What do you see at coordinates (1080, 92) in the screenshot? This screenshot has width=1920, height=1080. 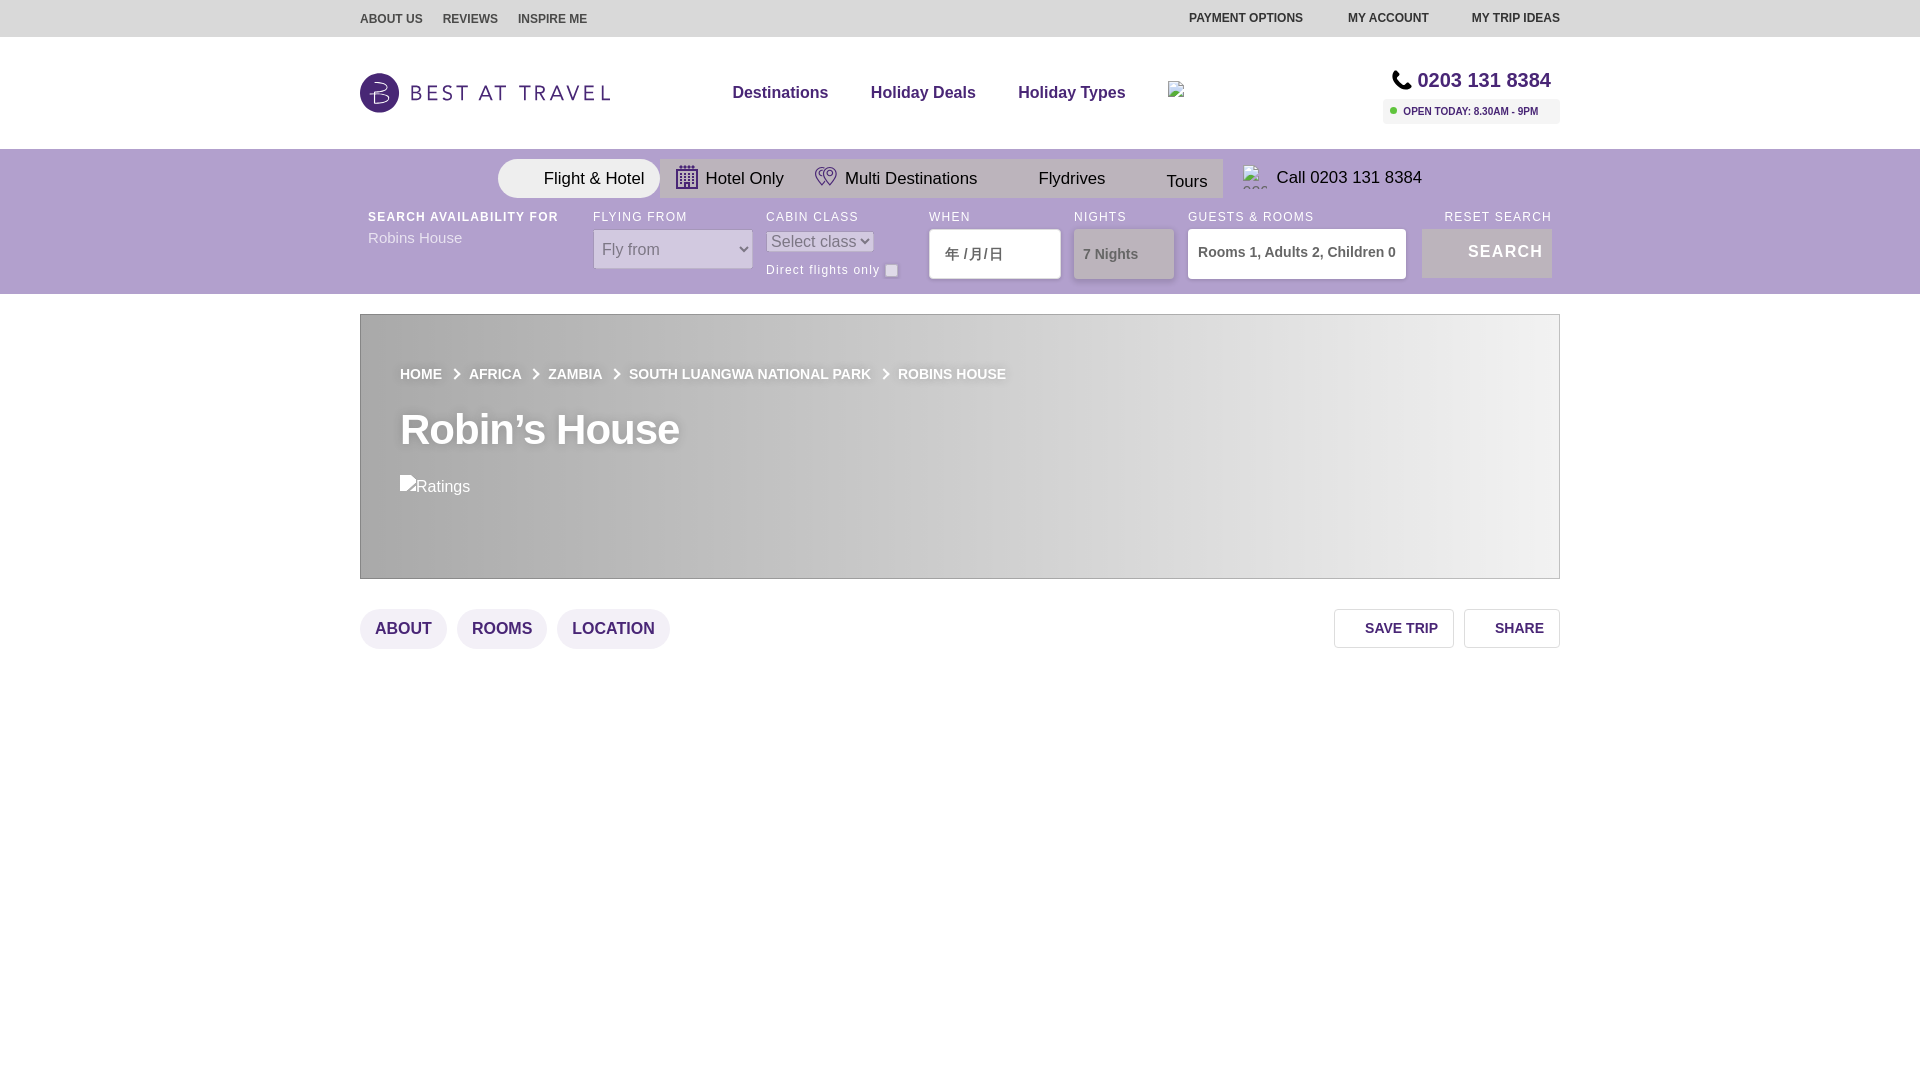 I see `Holiday Types` at bounding box center [1080, 92].